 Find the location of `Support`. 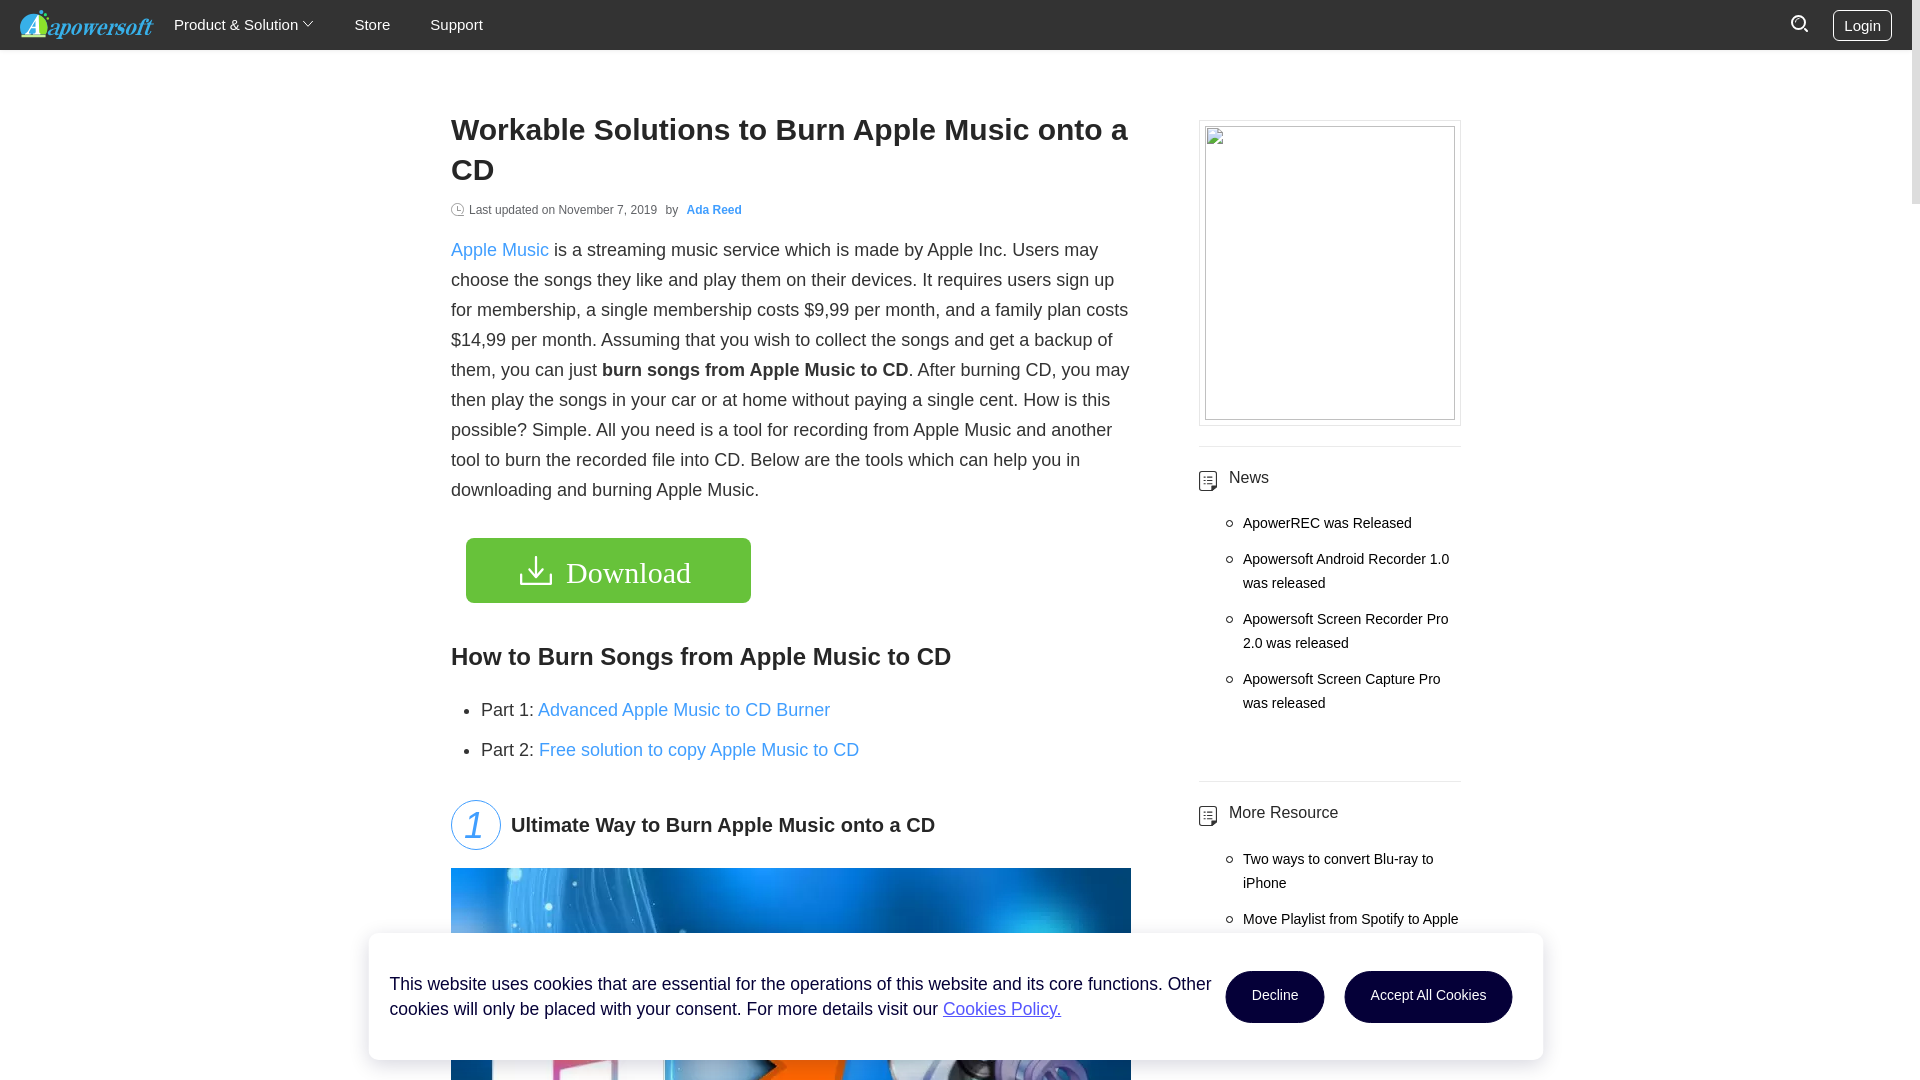

Support is located at coordinates (456, 24).